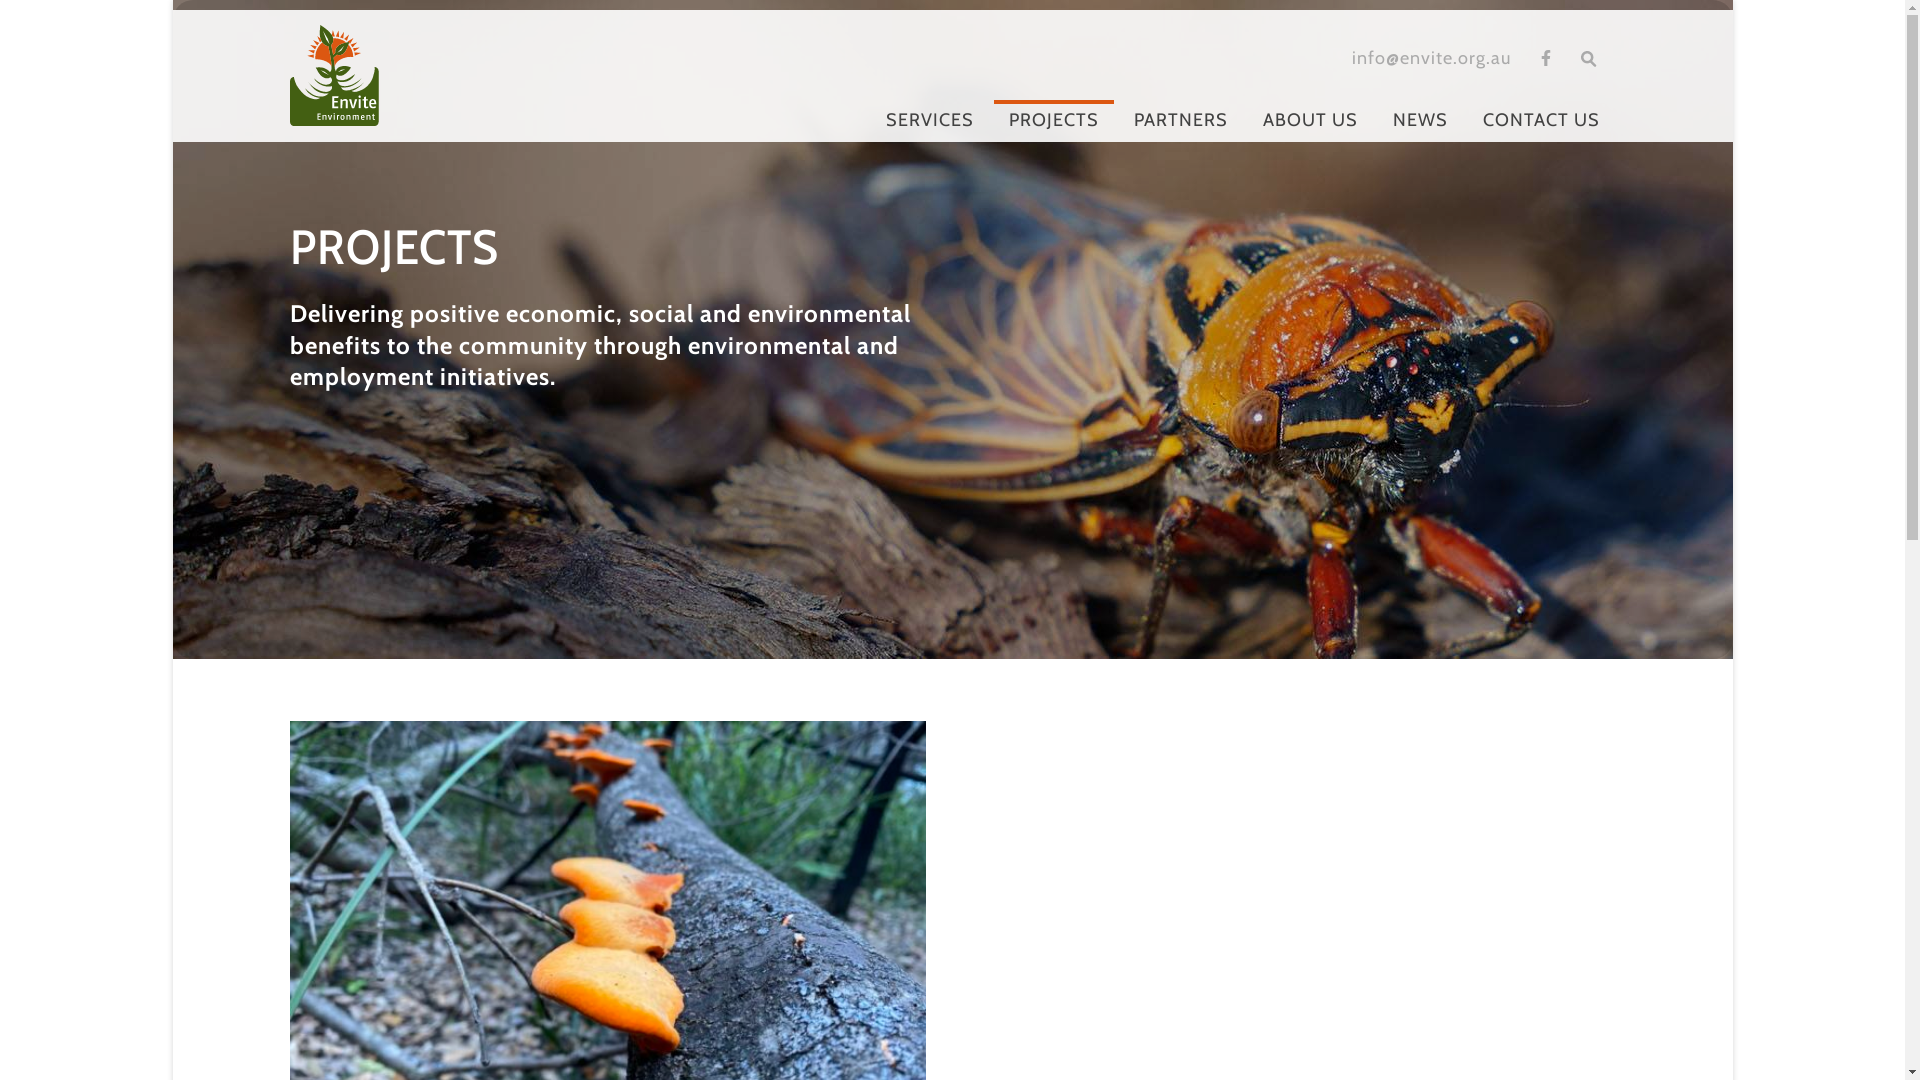 Image resolution: width=1920 pixels, height=1080 pixels. I want to click on PARTNERS, so click(1181, 123).